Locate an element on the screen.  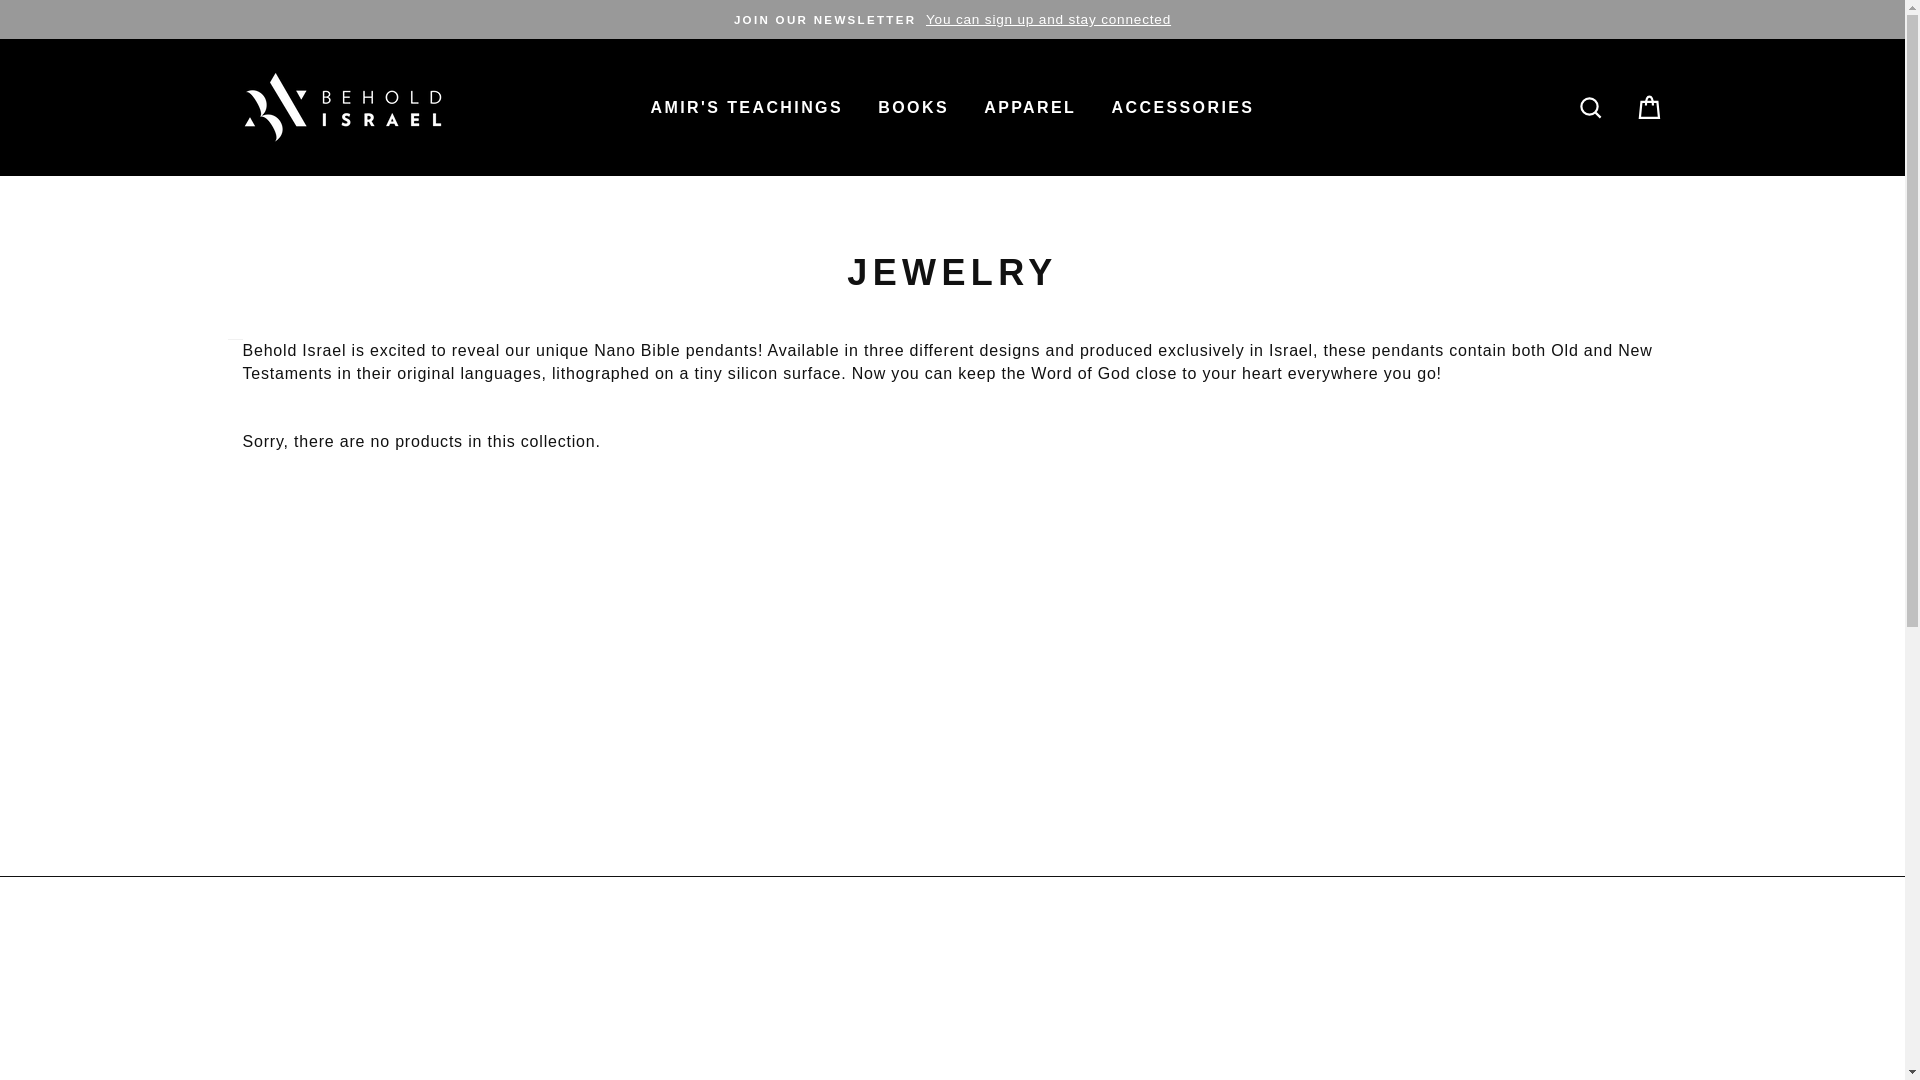
CART is located at coordinates (1648, 107).